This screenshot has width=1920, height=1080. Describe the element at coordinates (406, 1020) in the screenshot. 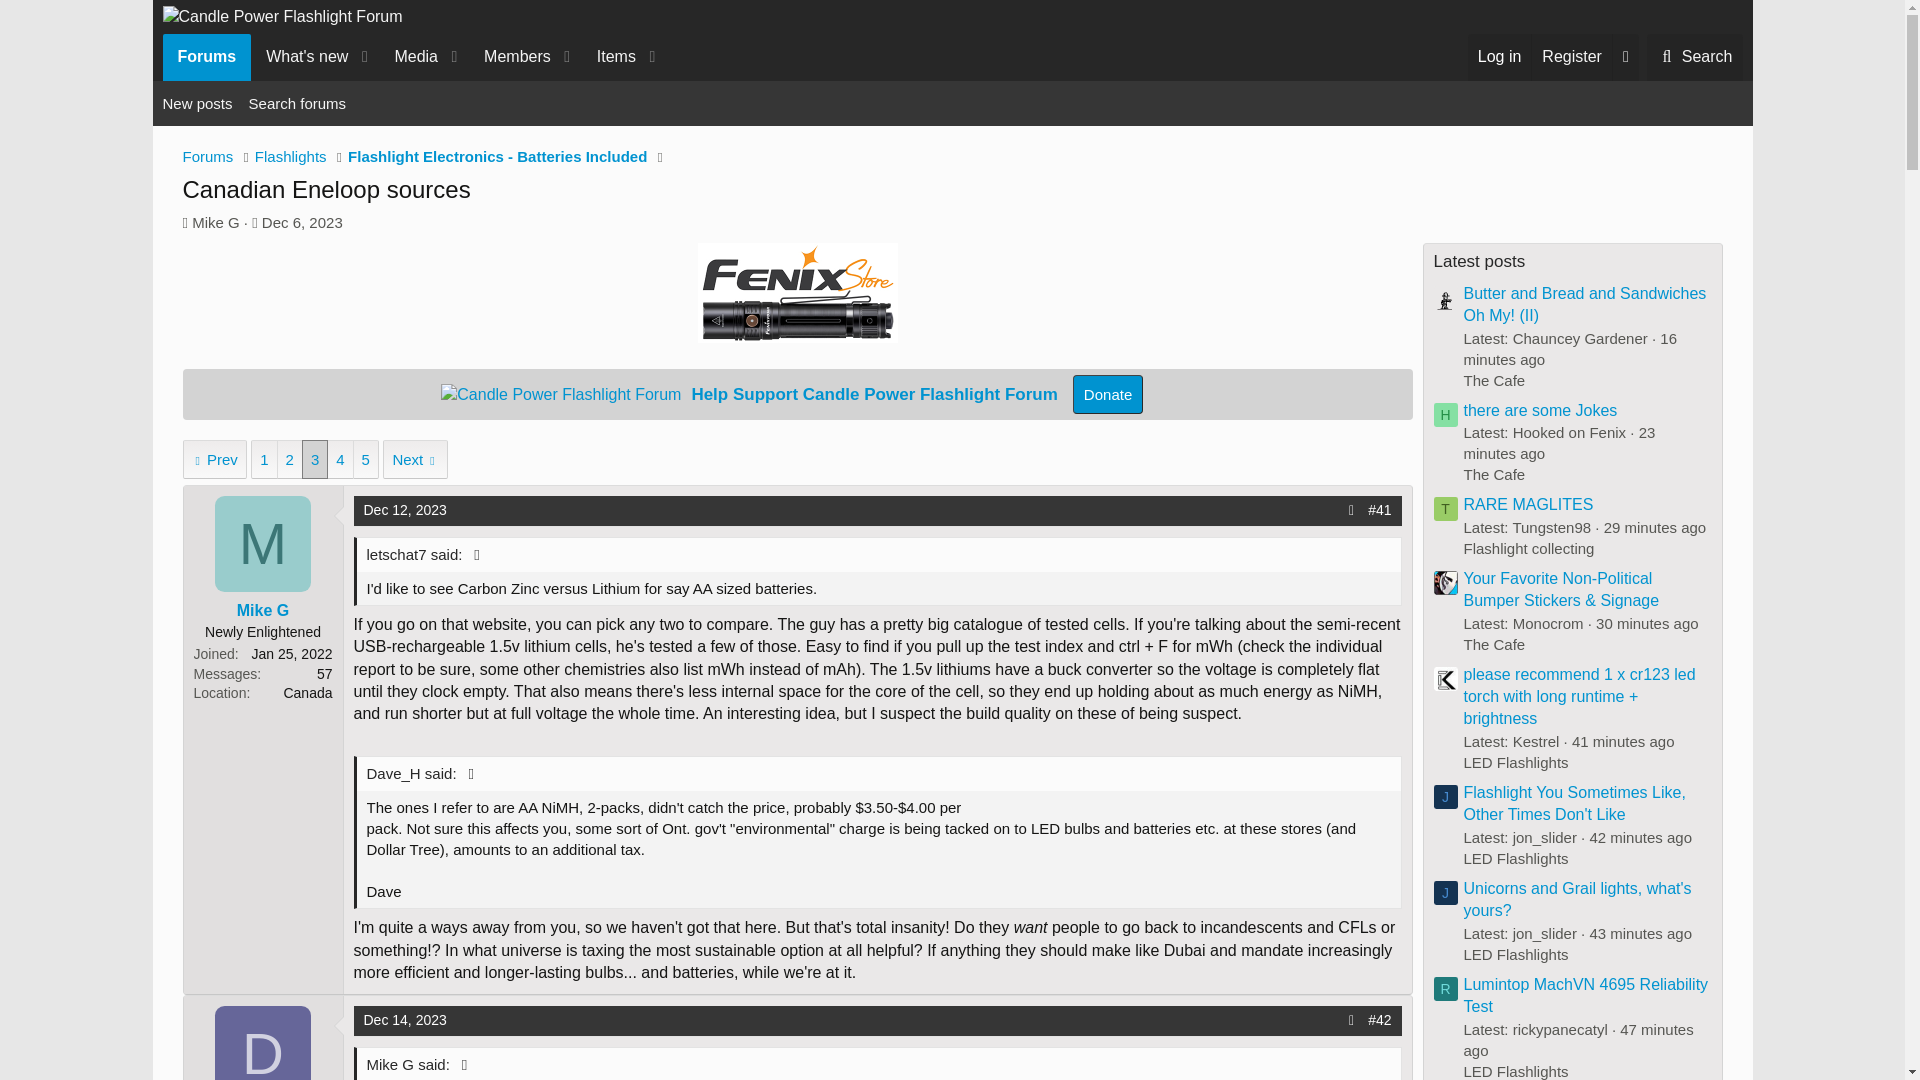

I see `Dec 14, 2023 at 8:01 AM` at that location.